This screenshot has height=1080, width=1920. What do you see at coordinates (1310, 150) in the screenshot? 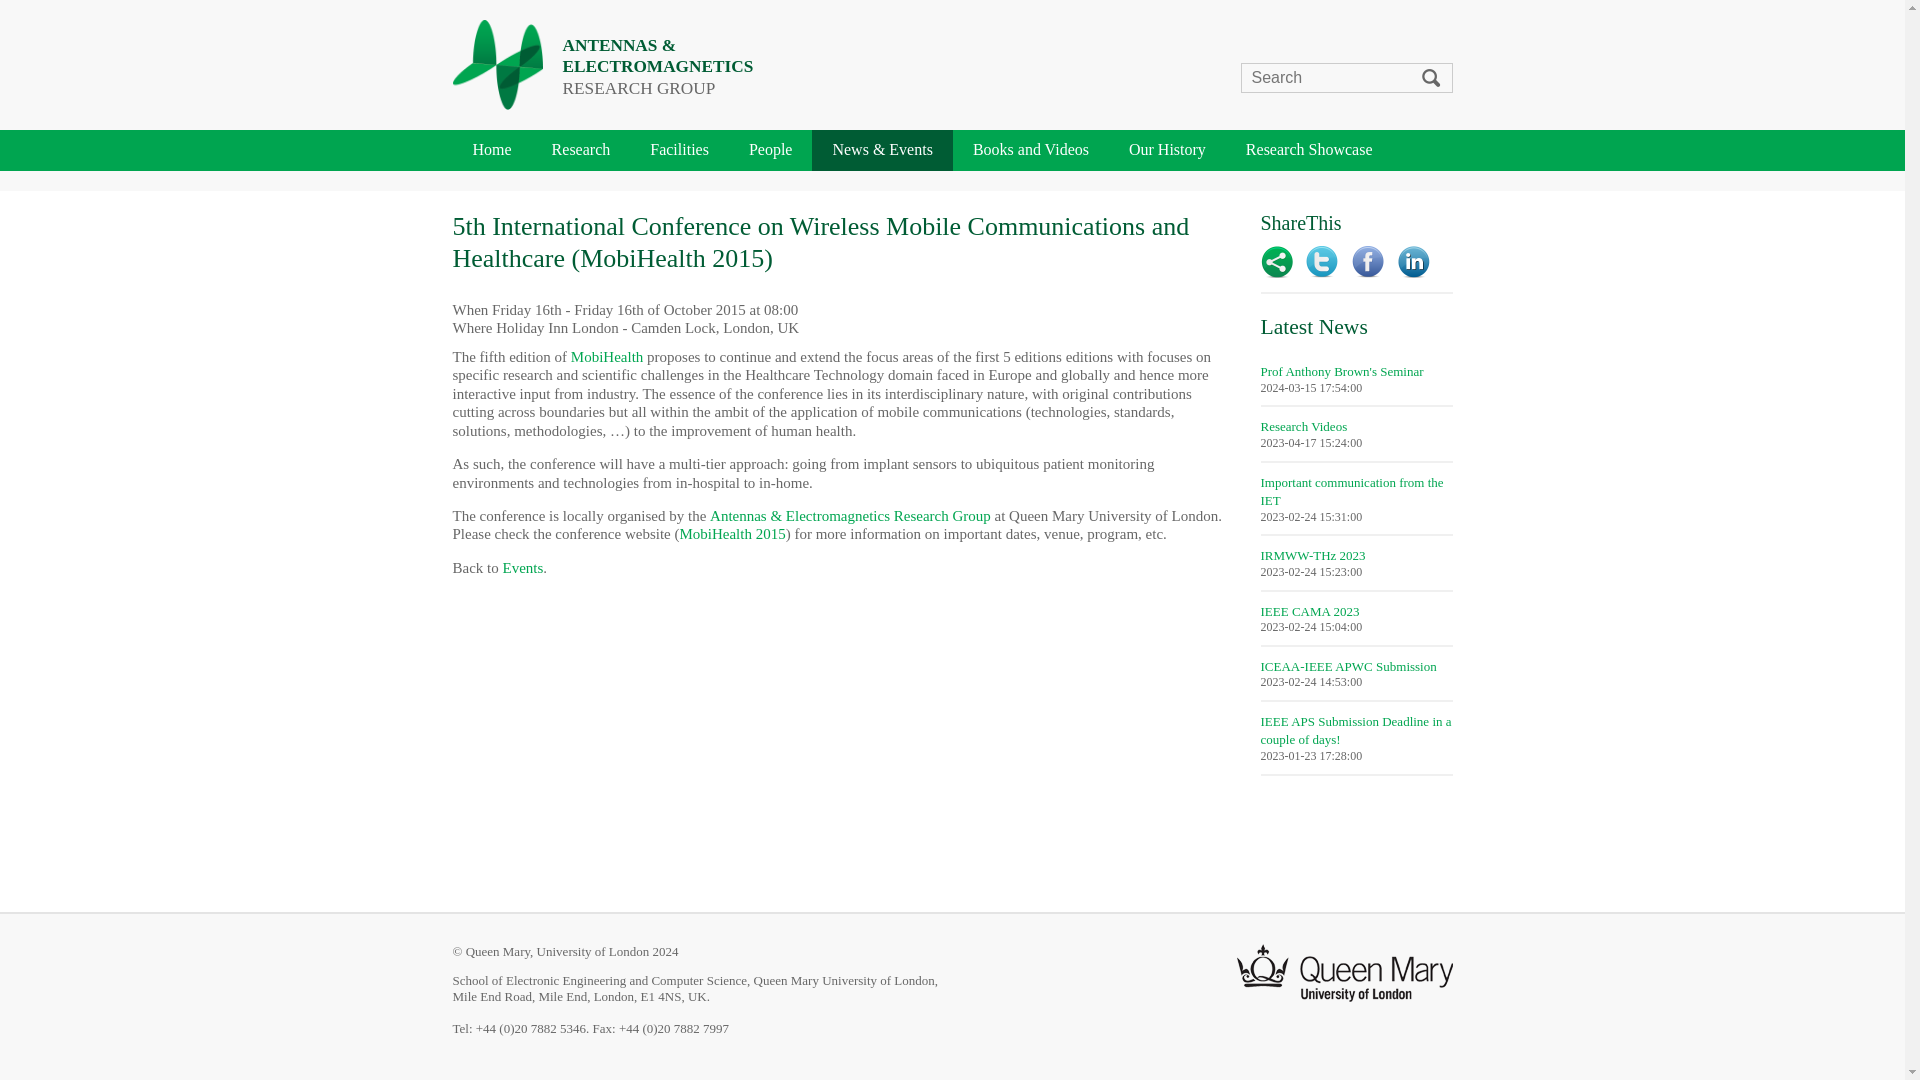
I see `Research Showcase` at bounding box center [1310, 150].